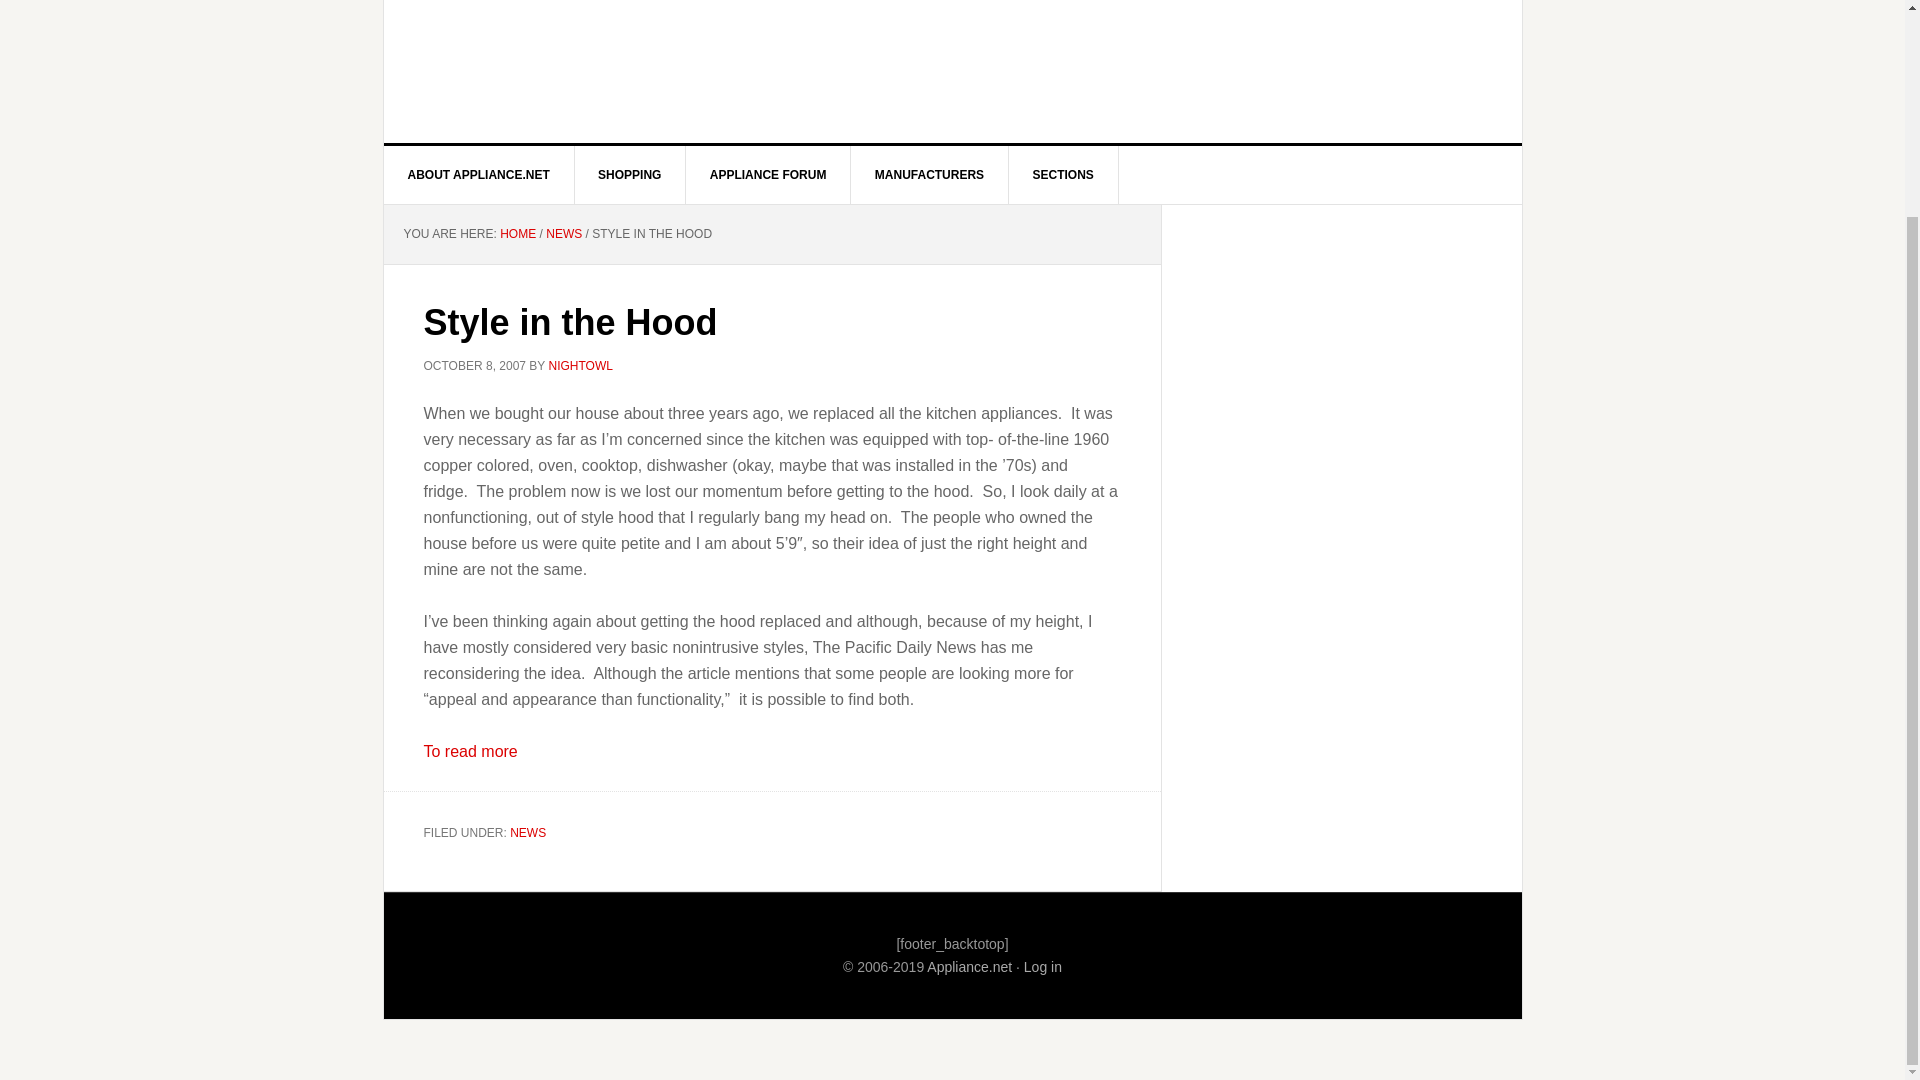  Describe the element at coordinates (1062, 174) in the screenshot. I see `SECTIONS` at that location.